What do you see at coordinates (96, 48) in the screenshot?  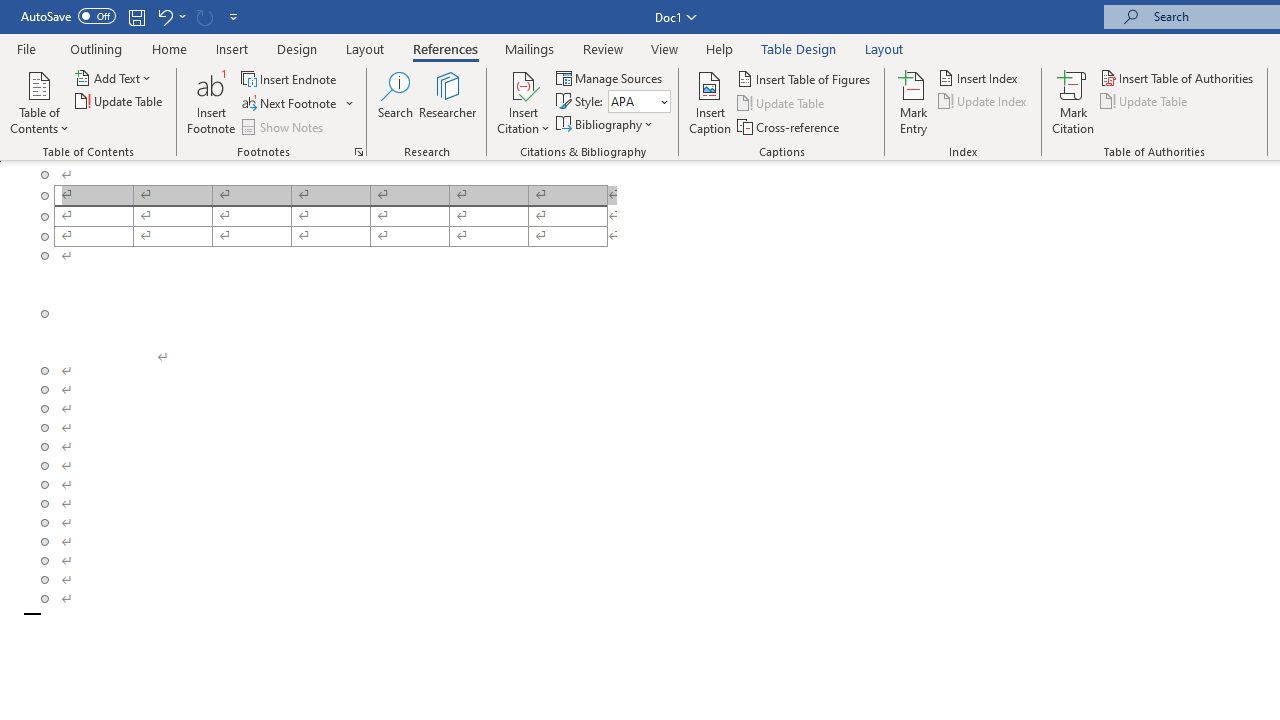 I see `Outlining` at bounding box center [96, 48].